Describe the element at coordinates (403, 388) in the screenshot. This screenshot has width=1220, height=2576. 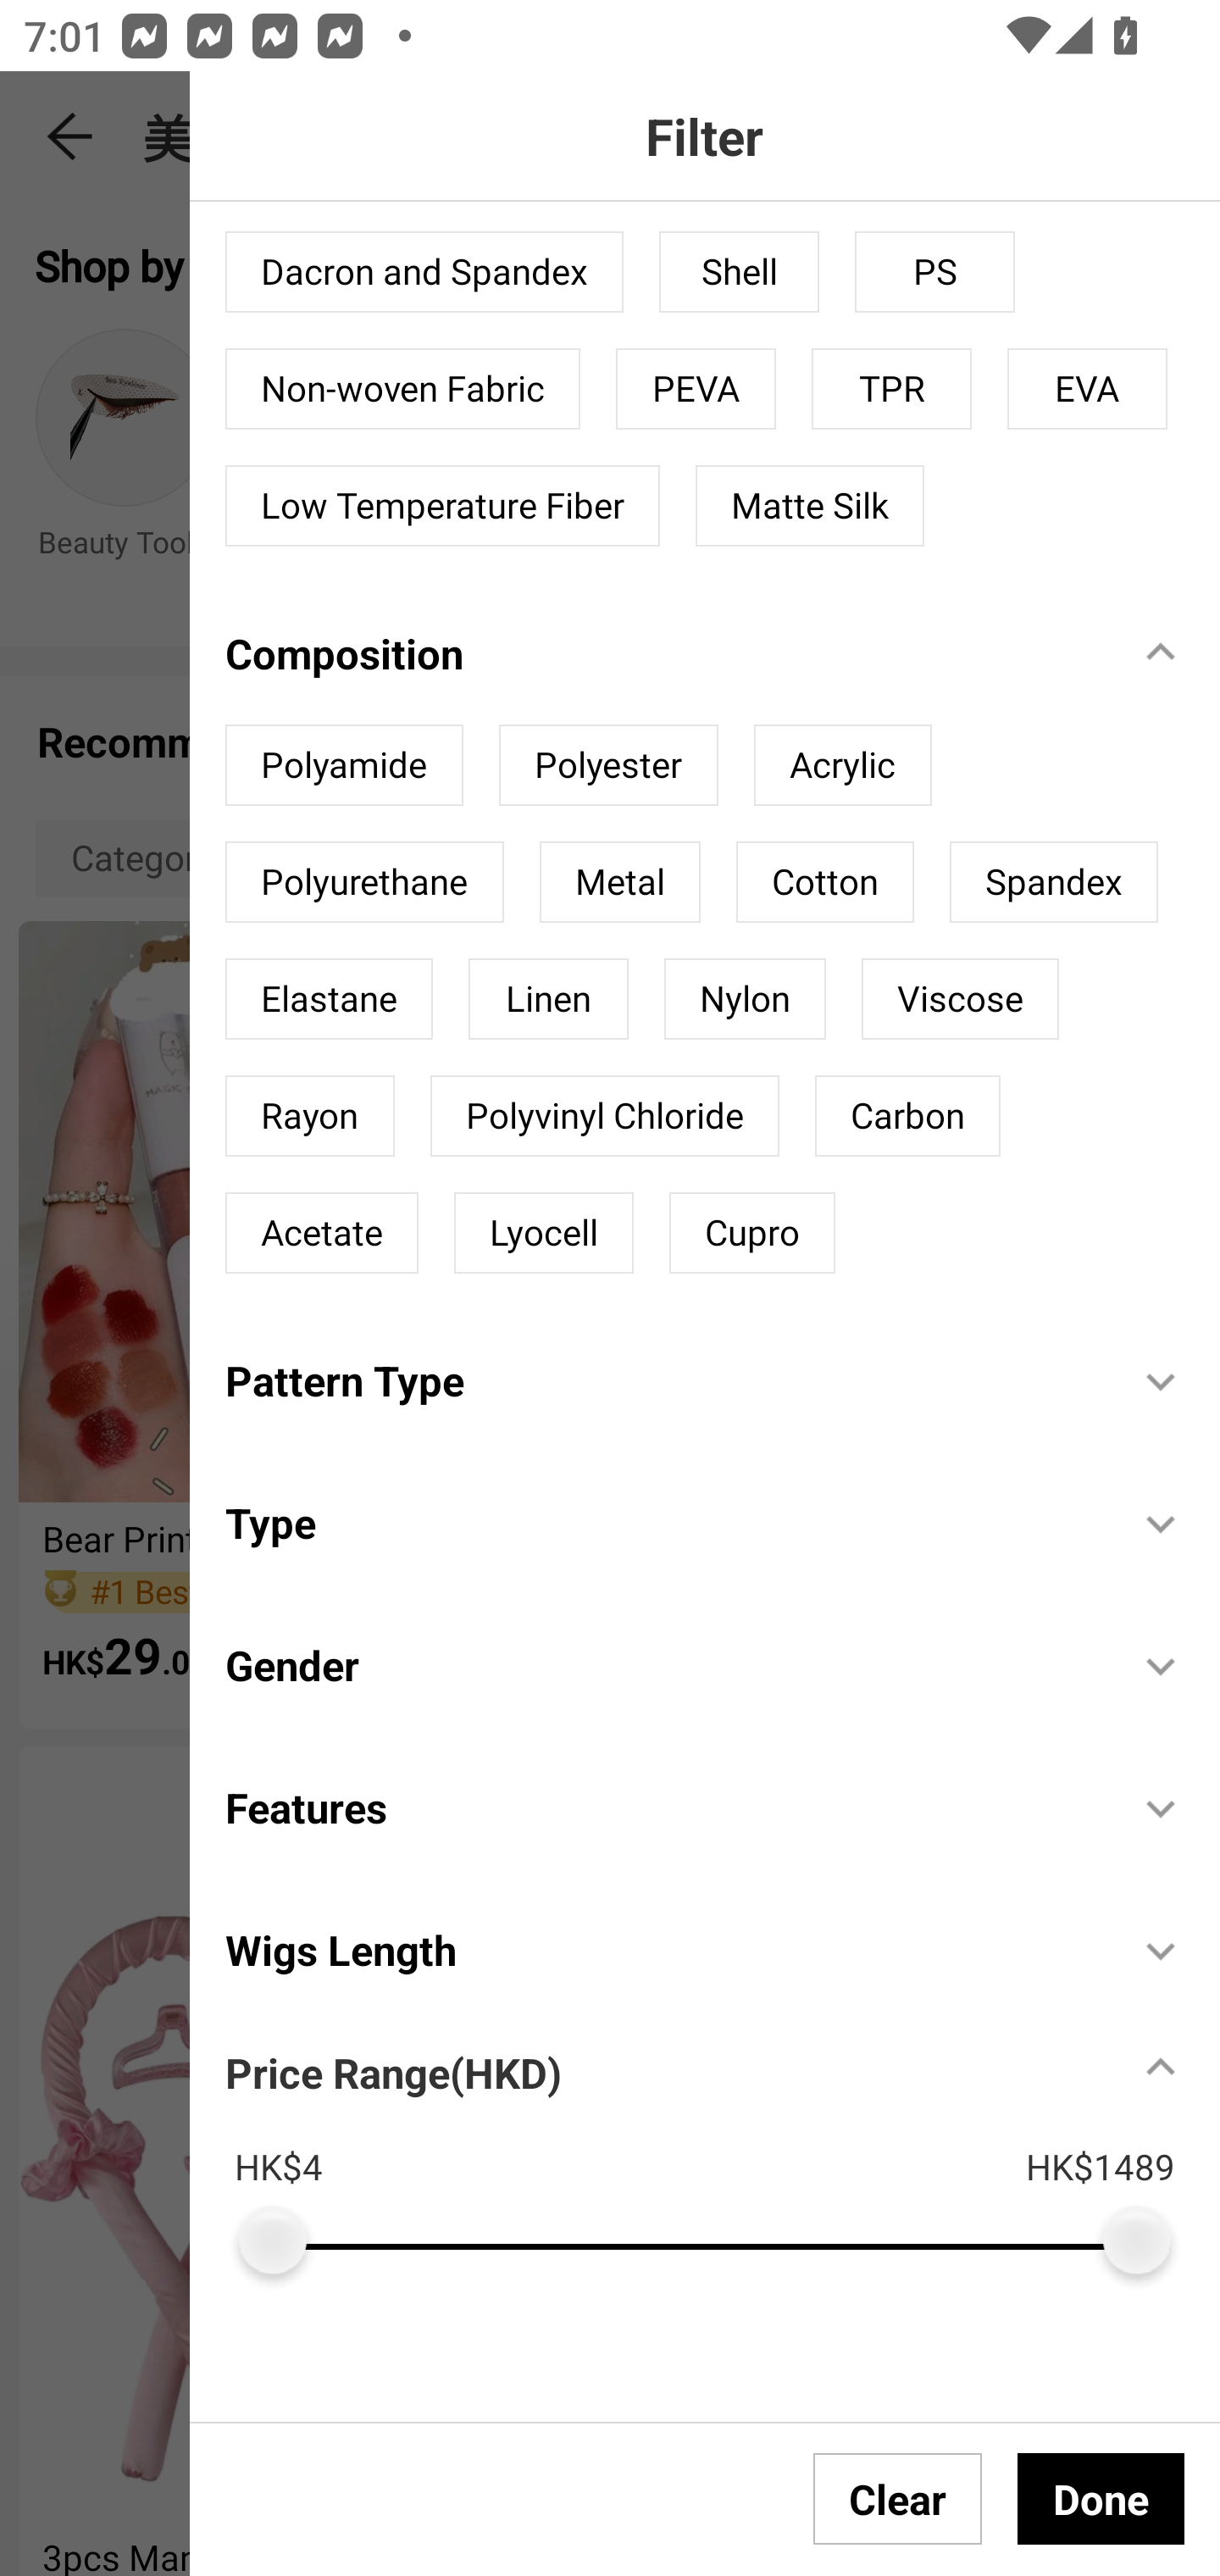
I see `Non-woven Fabric` at that location.